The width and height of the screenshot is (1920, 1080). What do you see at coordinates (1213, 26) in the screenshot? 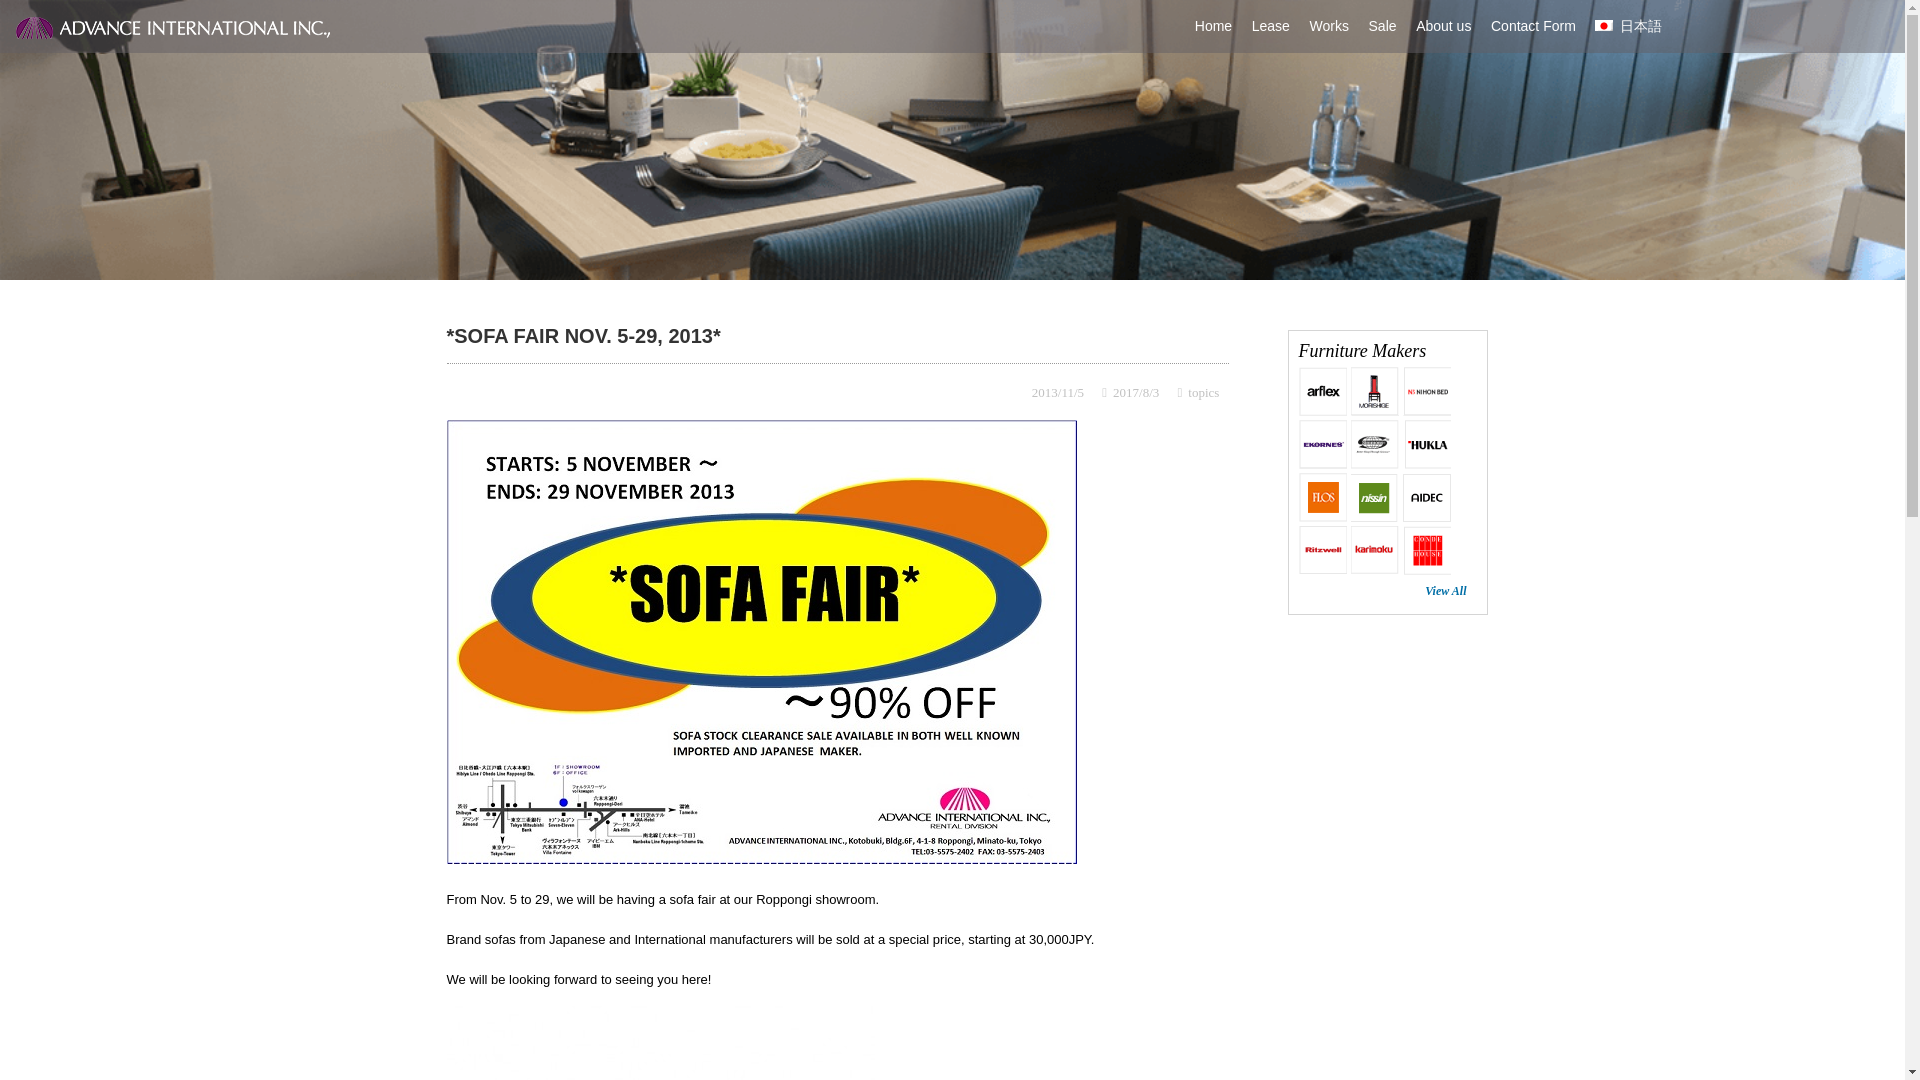
I see `Home` at bounding box center [1213, 26].